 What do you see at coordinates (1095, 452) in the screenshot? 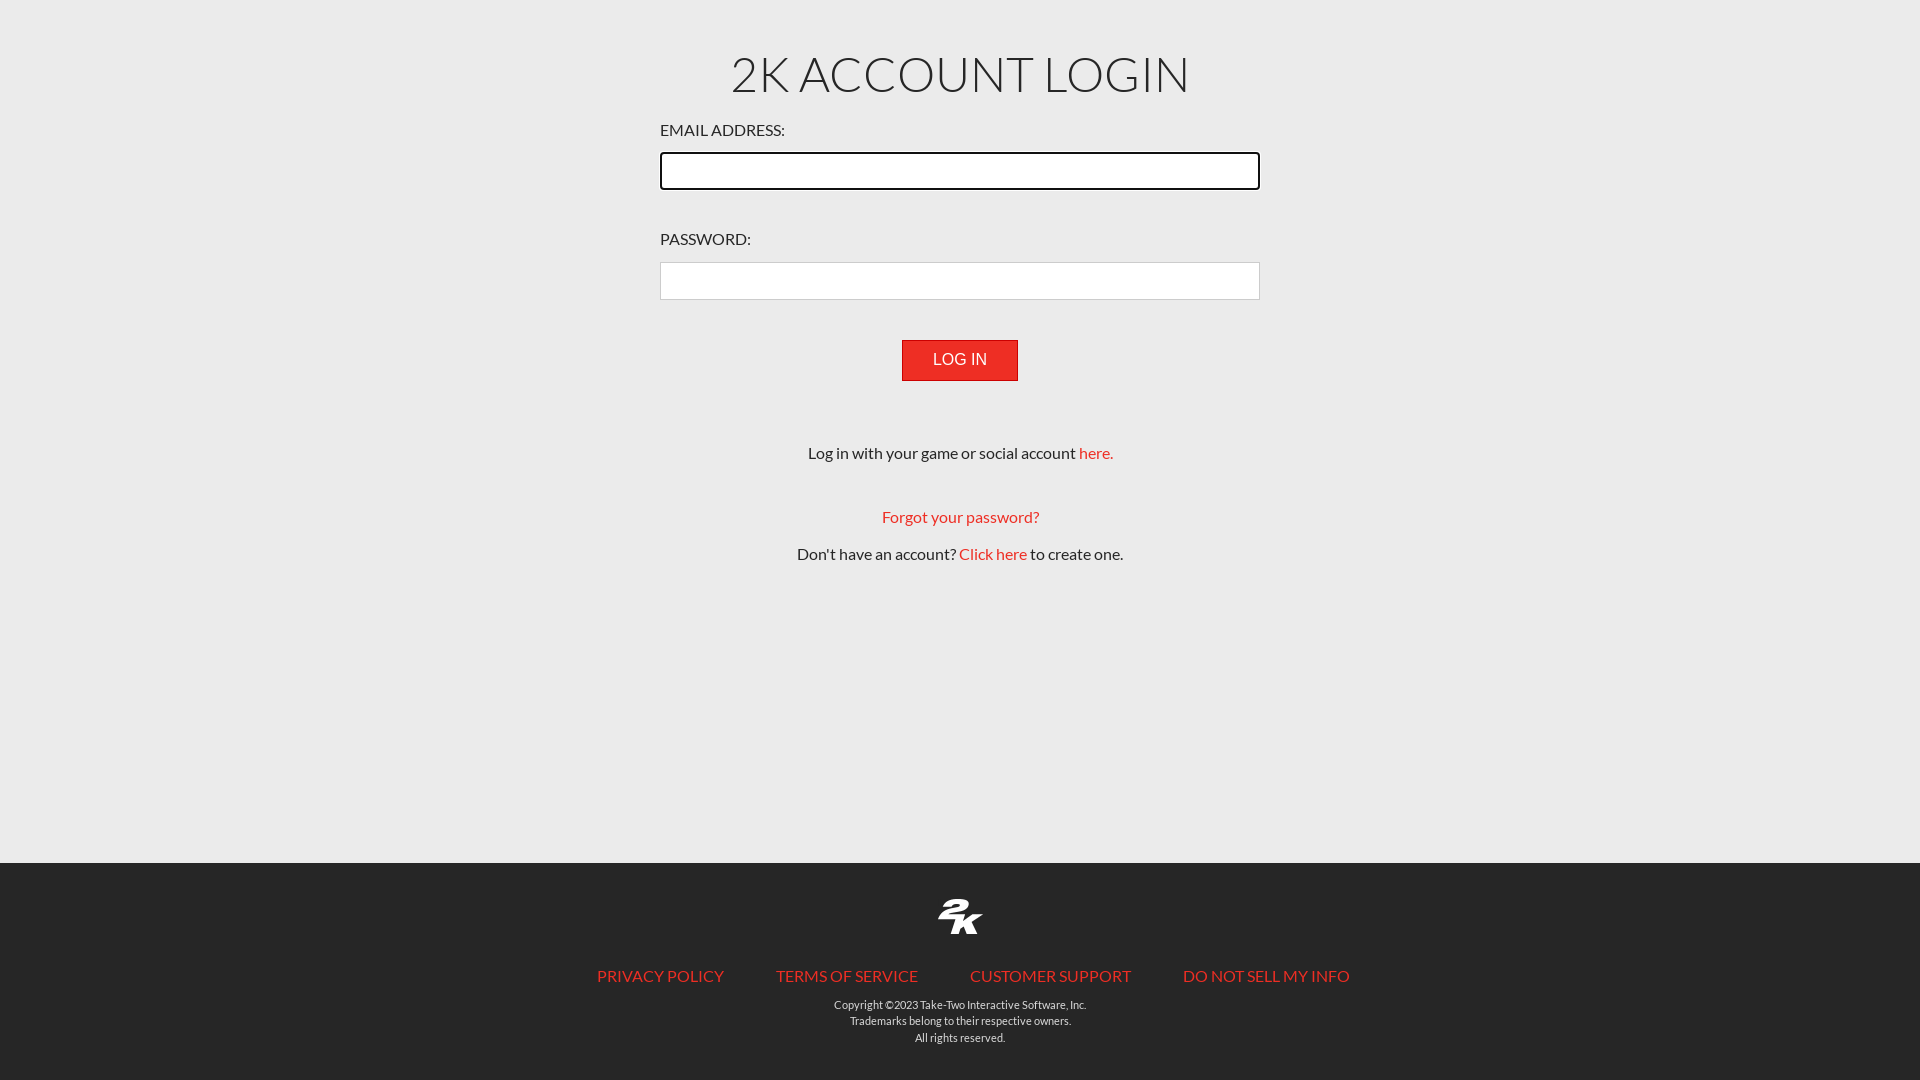
I see `here.` at bounding box center [1095, 452].